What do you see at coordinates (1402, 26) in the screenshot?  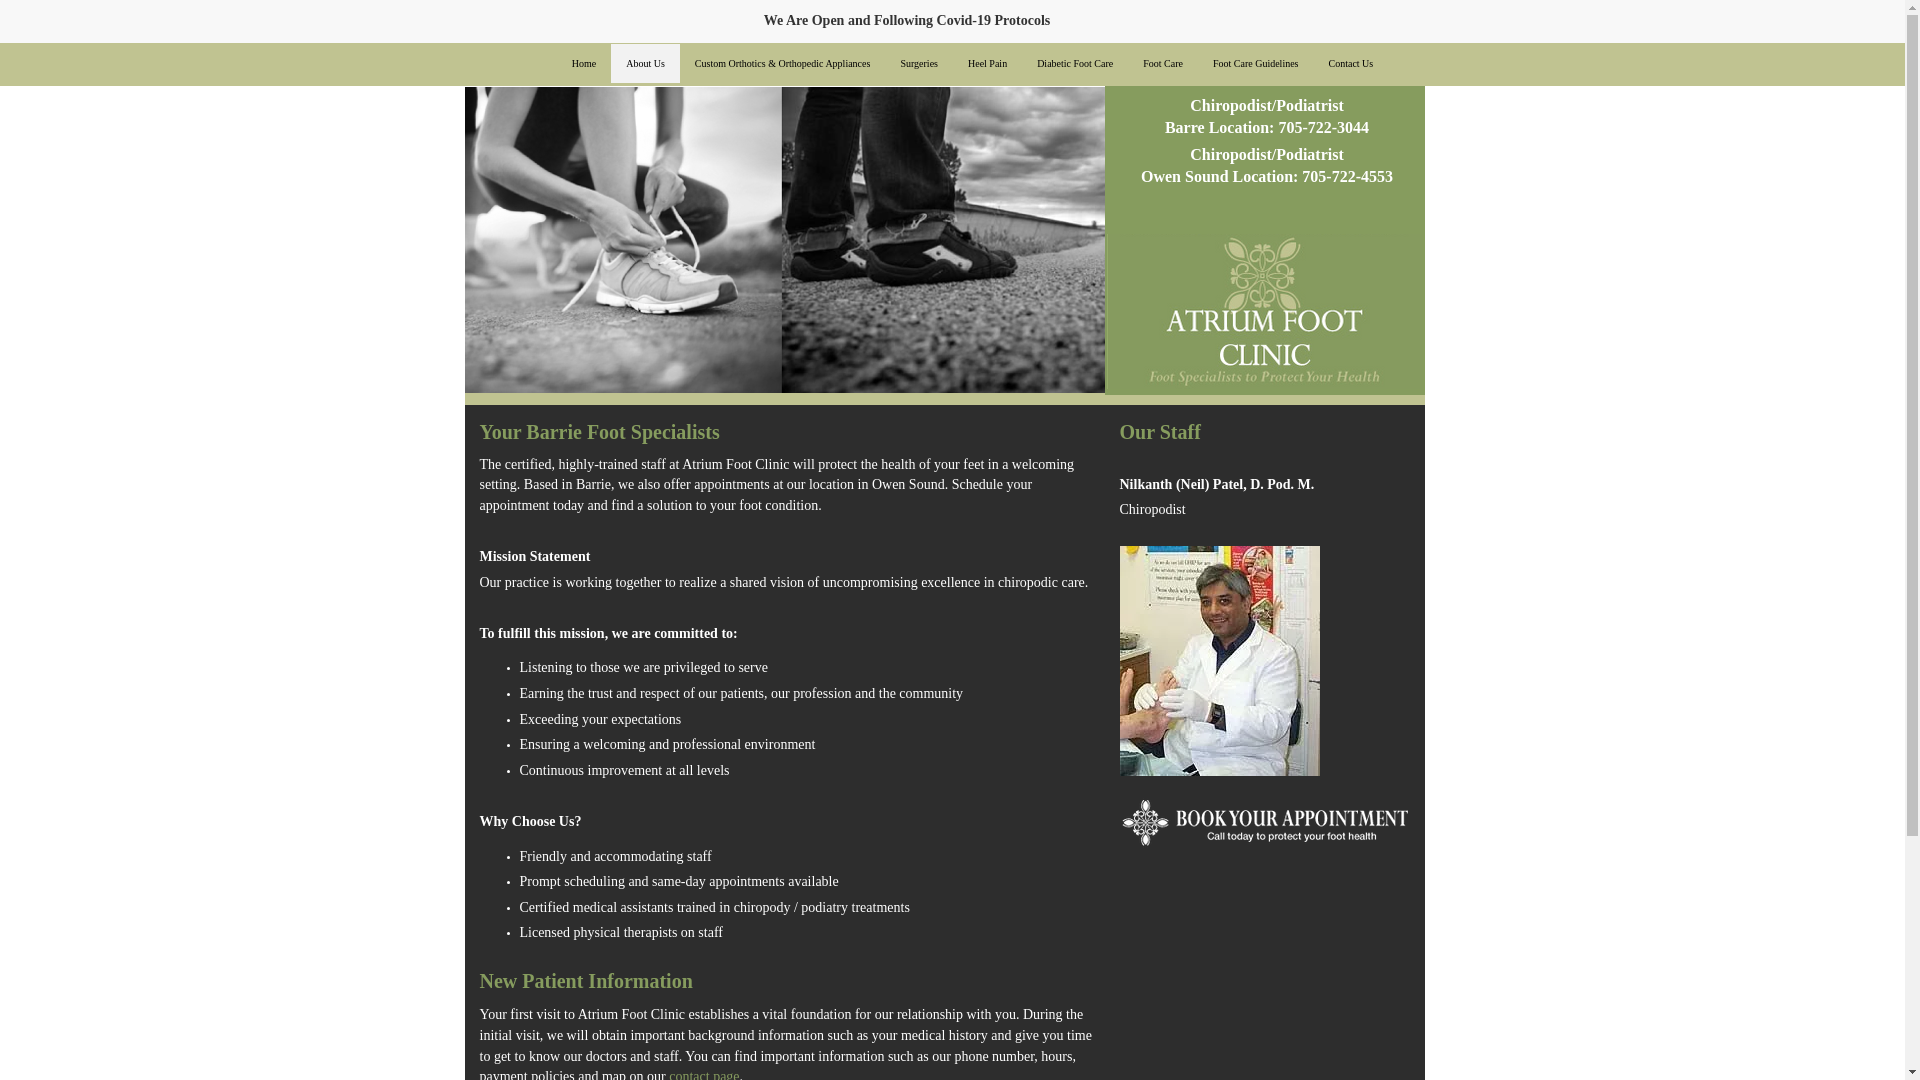 I see `Embedded Content` at bounding box center [1402, 26].